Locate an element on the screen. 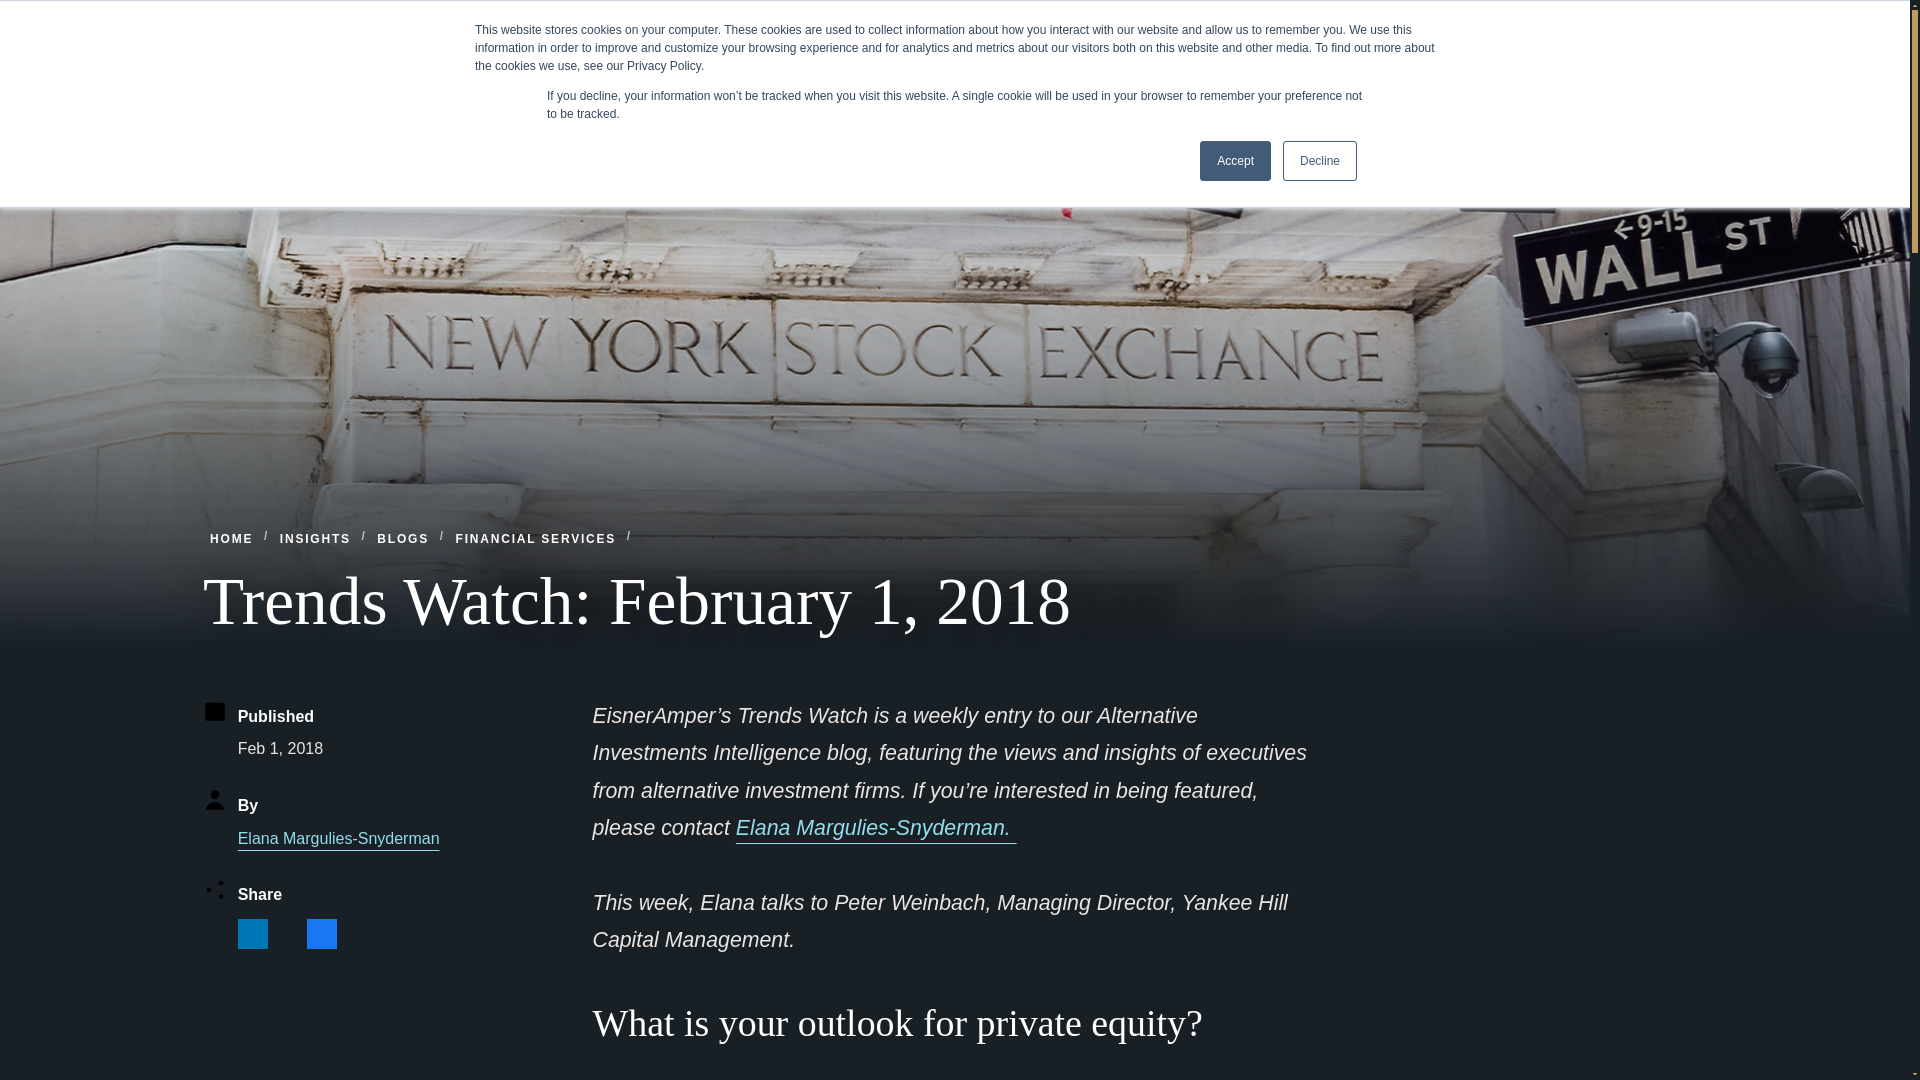  Careers is located at coordinates (1451, 23).